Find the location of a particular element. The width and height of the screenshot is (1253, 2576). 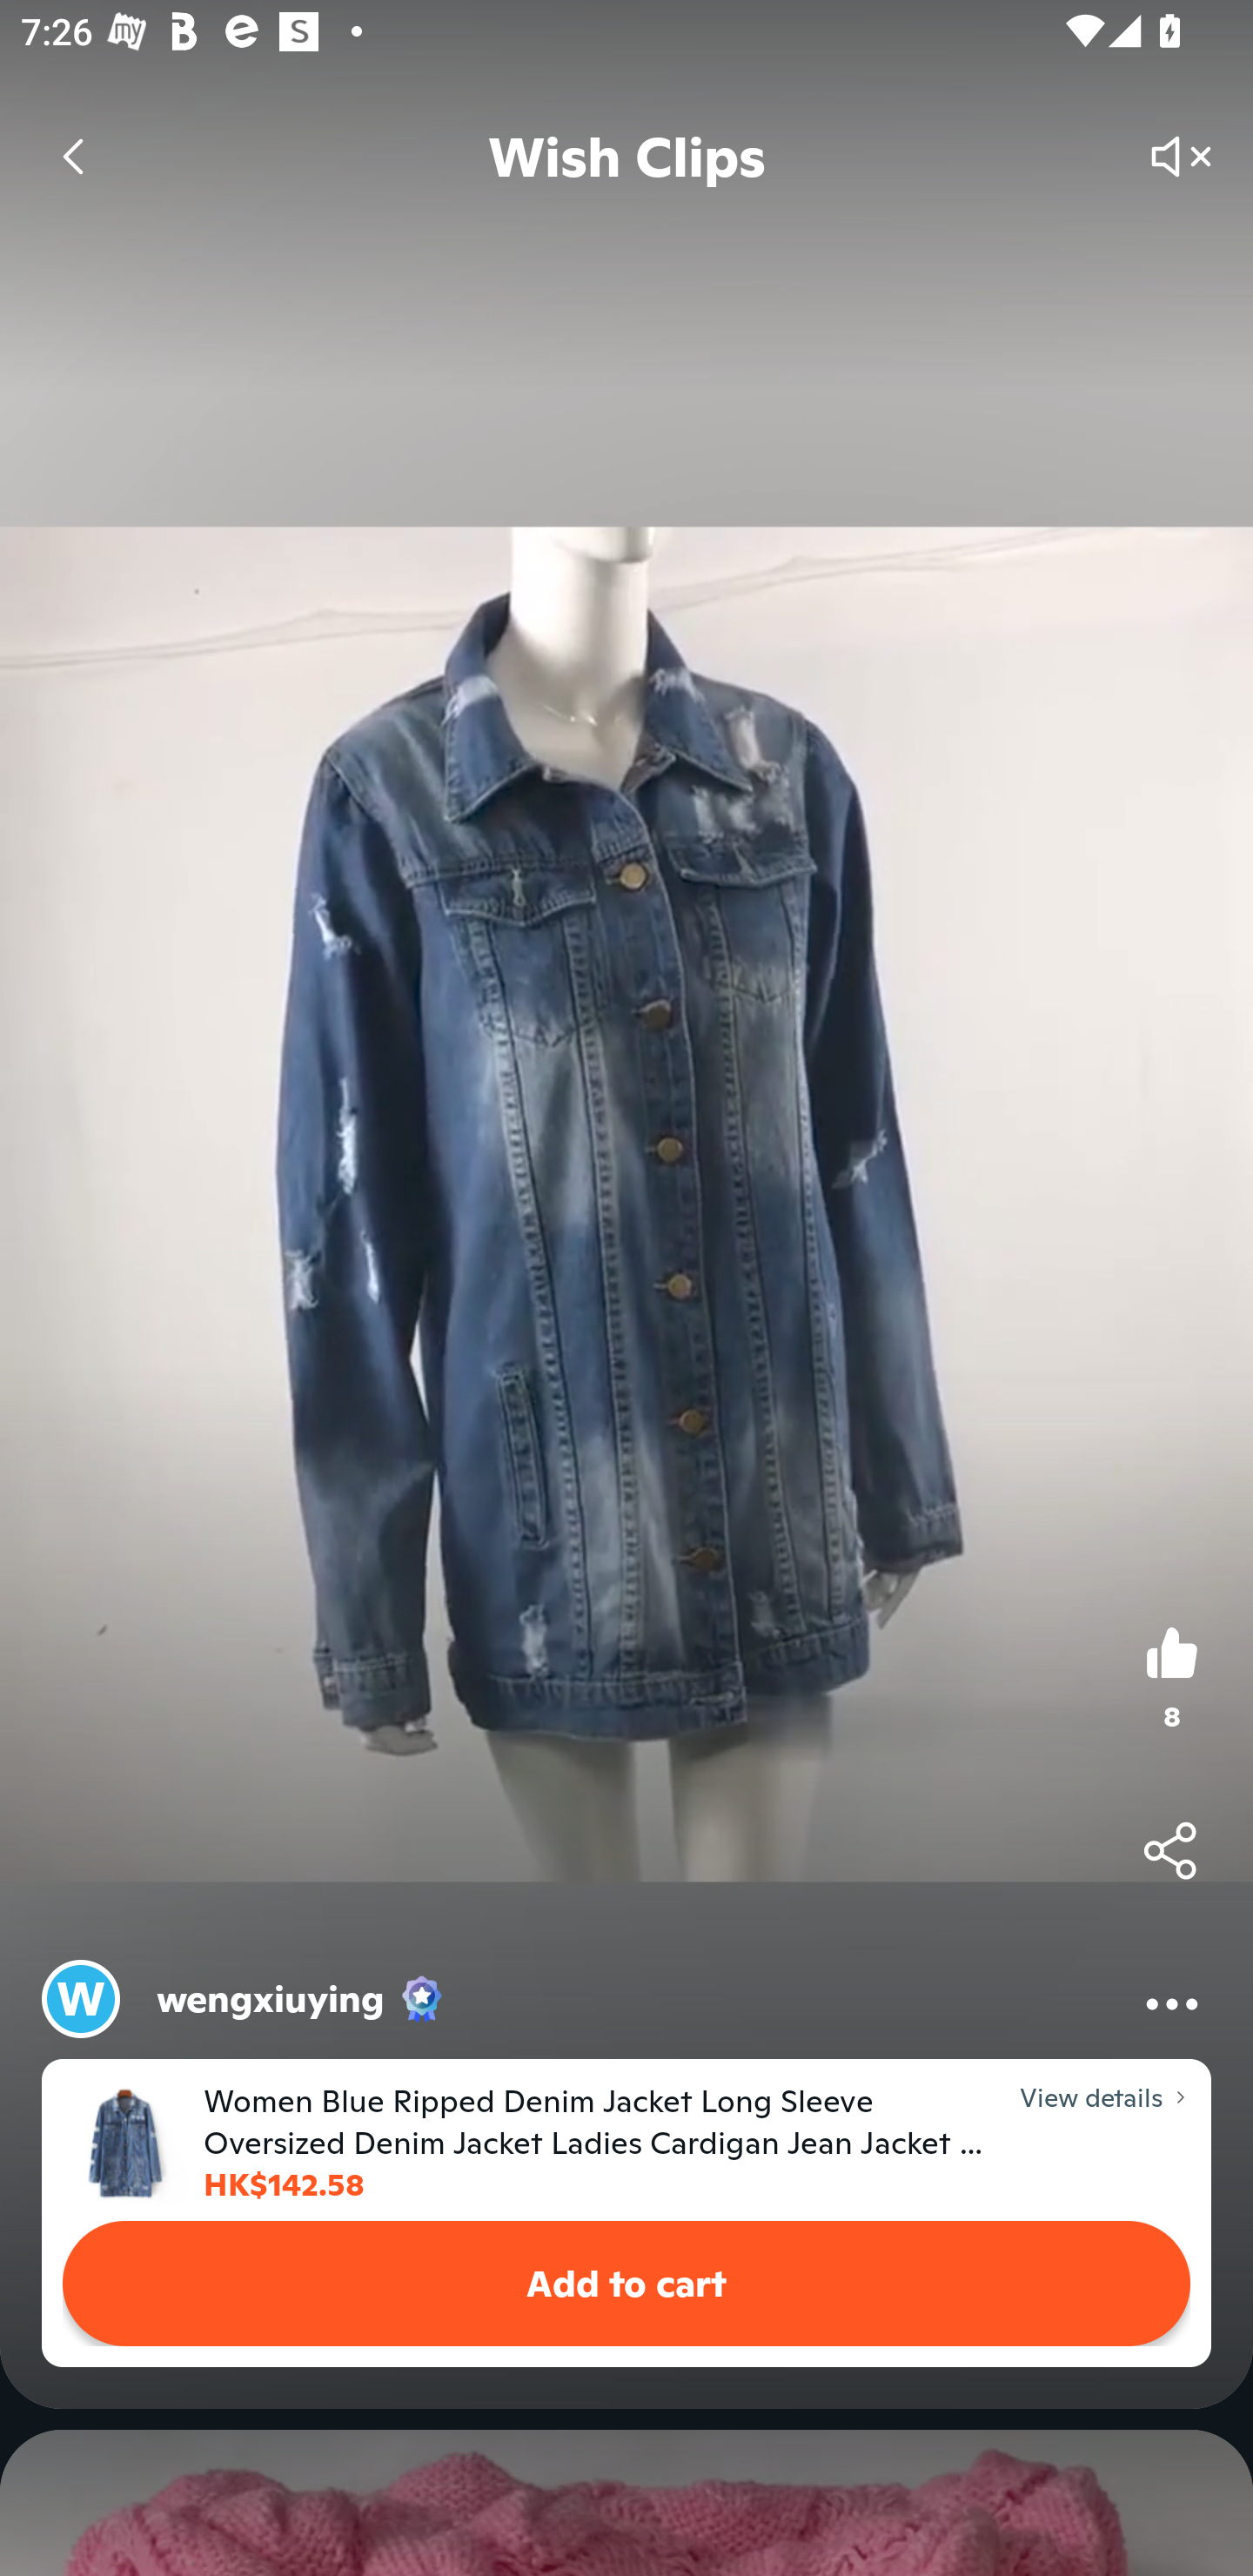

W is located at coordinates (80, 1998).